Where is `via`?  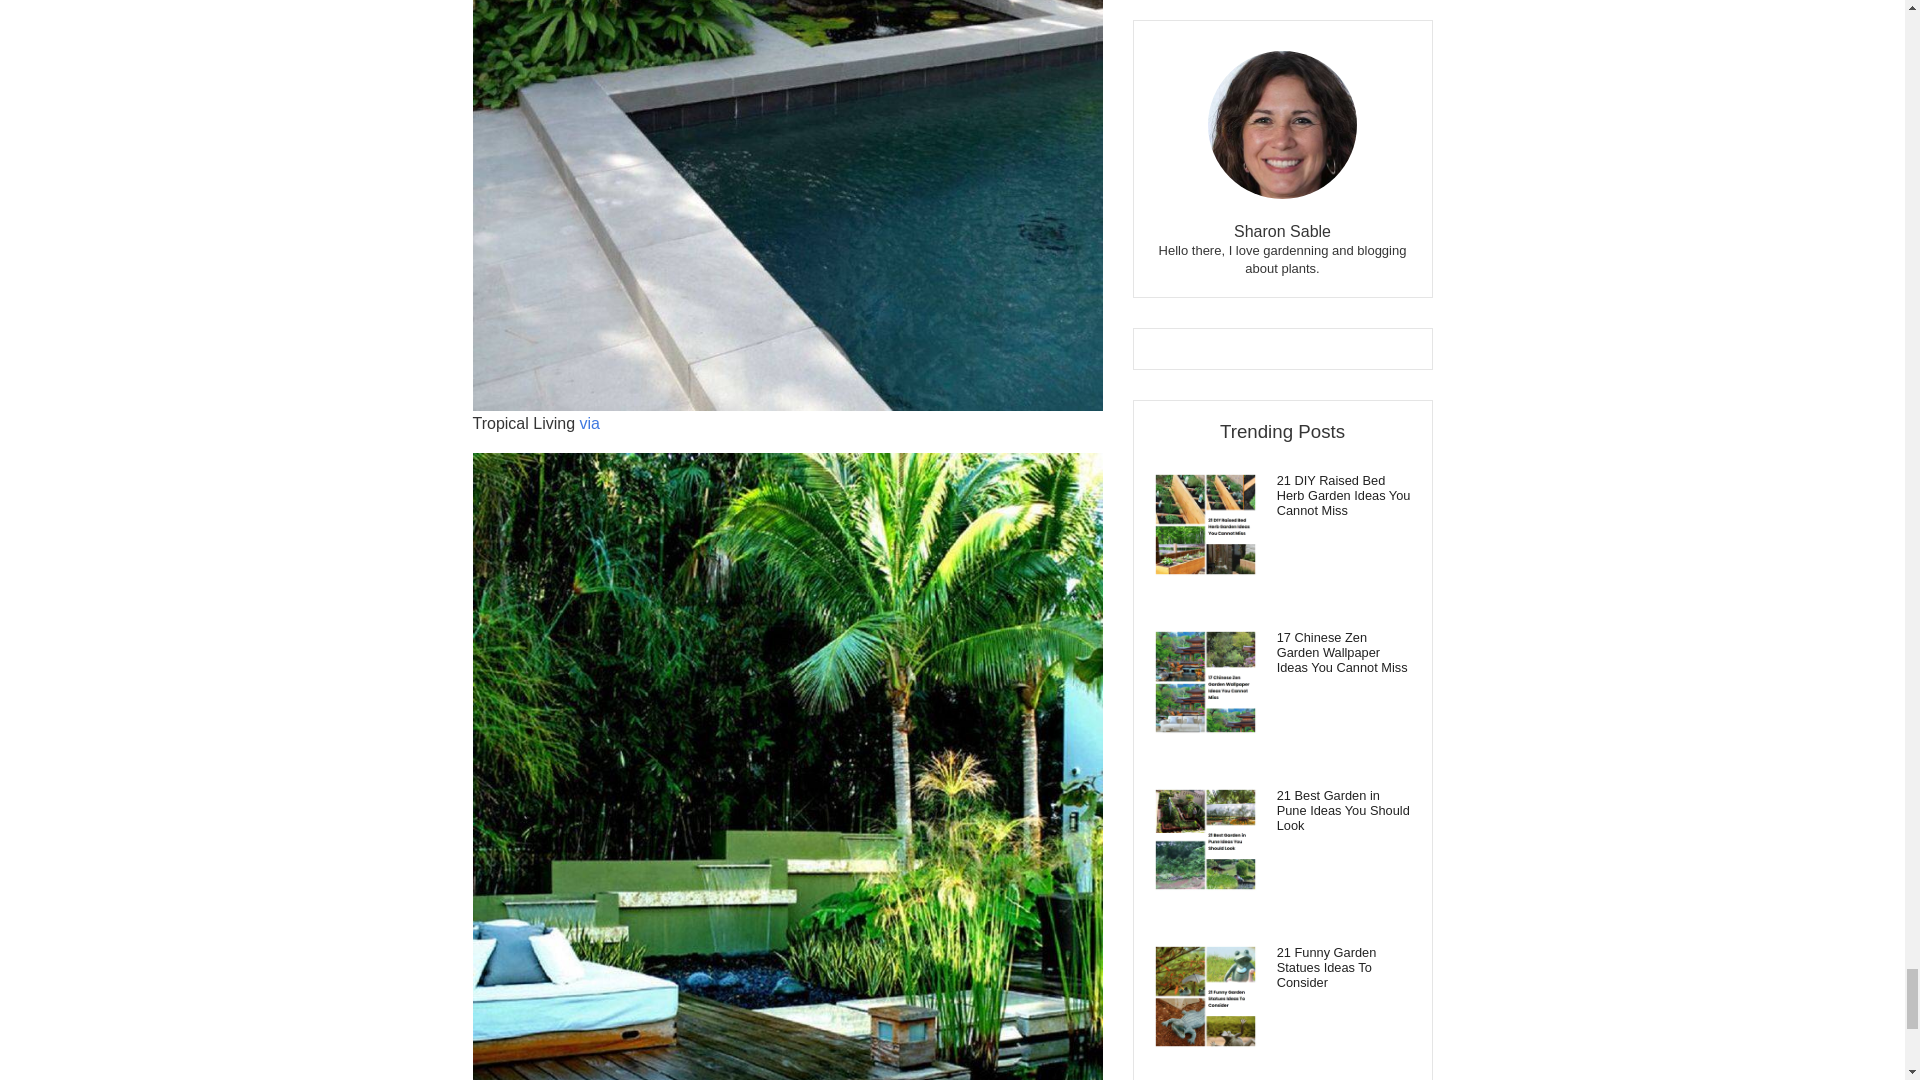 via is located at coordinates (589, 423).